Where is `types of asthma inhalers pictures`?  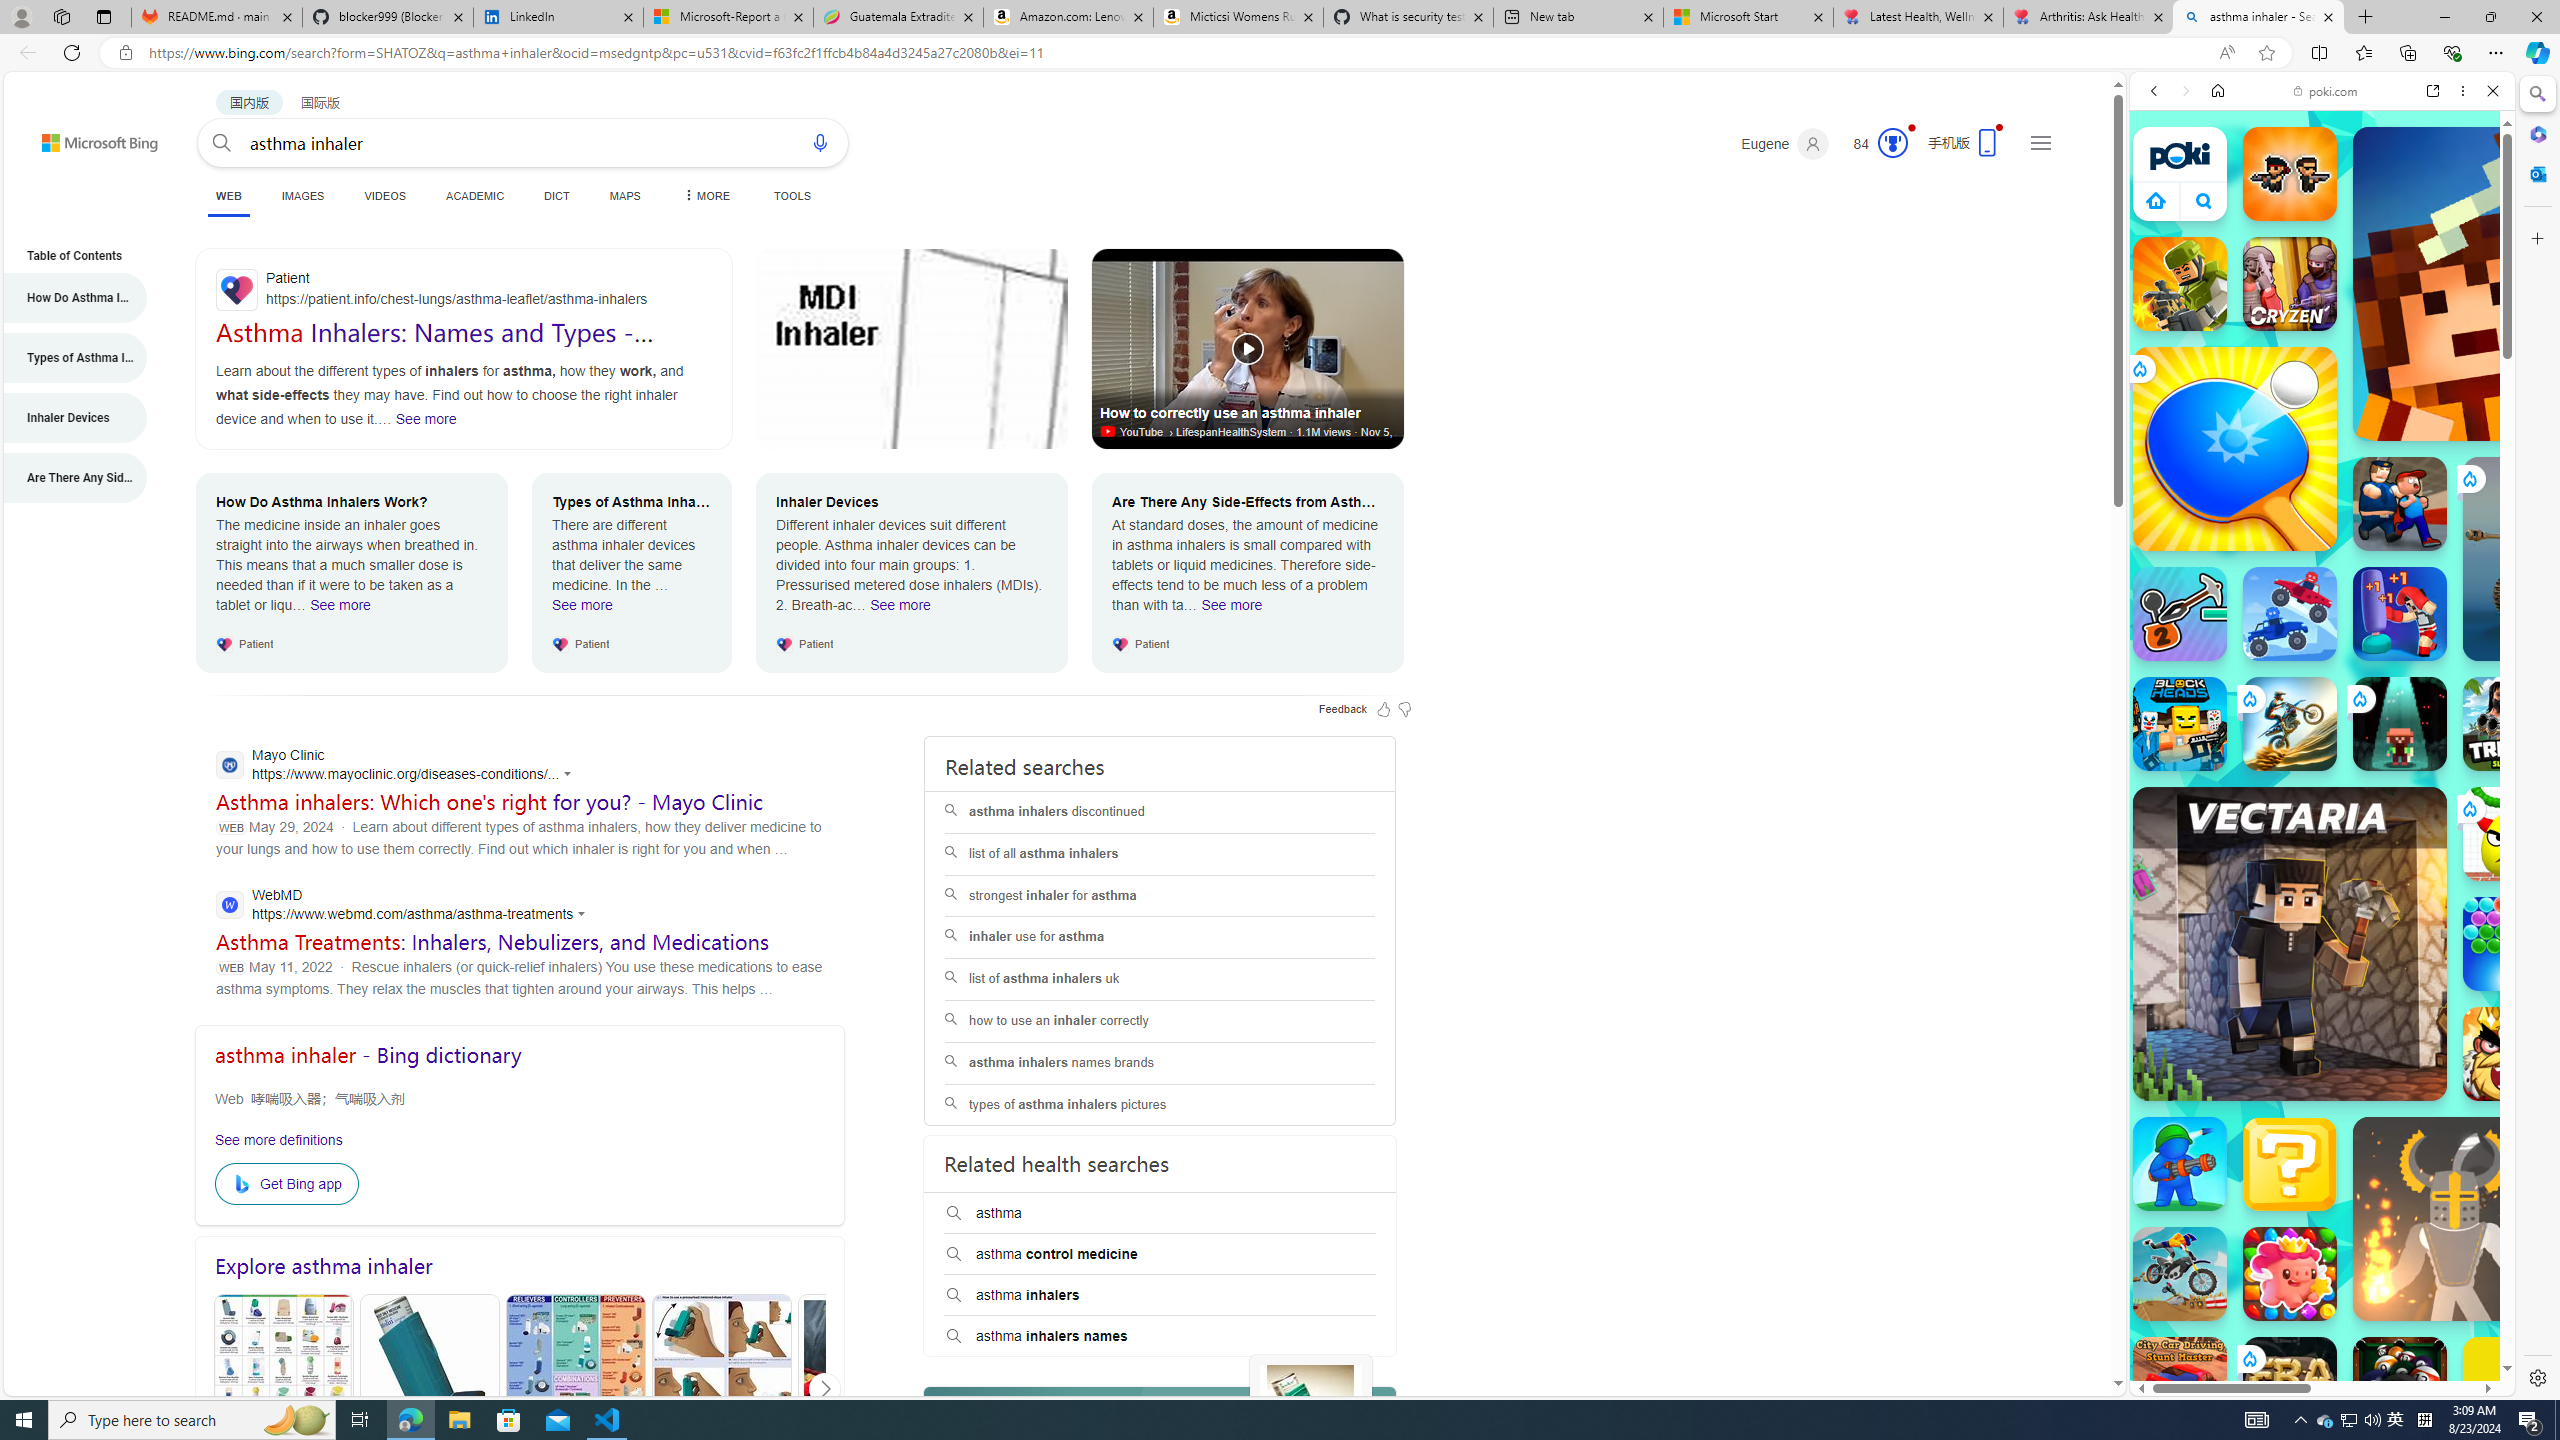 types of asthma inhalers pictures is located at coordinates (1160, 1105).